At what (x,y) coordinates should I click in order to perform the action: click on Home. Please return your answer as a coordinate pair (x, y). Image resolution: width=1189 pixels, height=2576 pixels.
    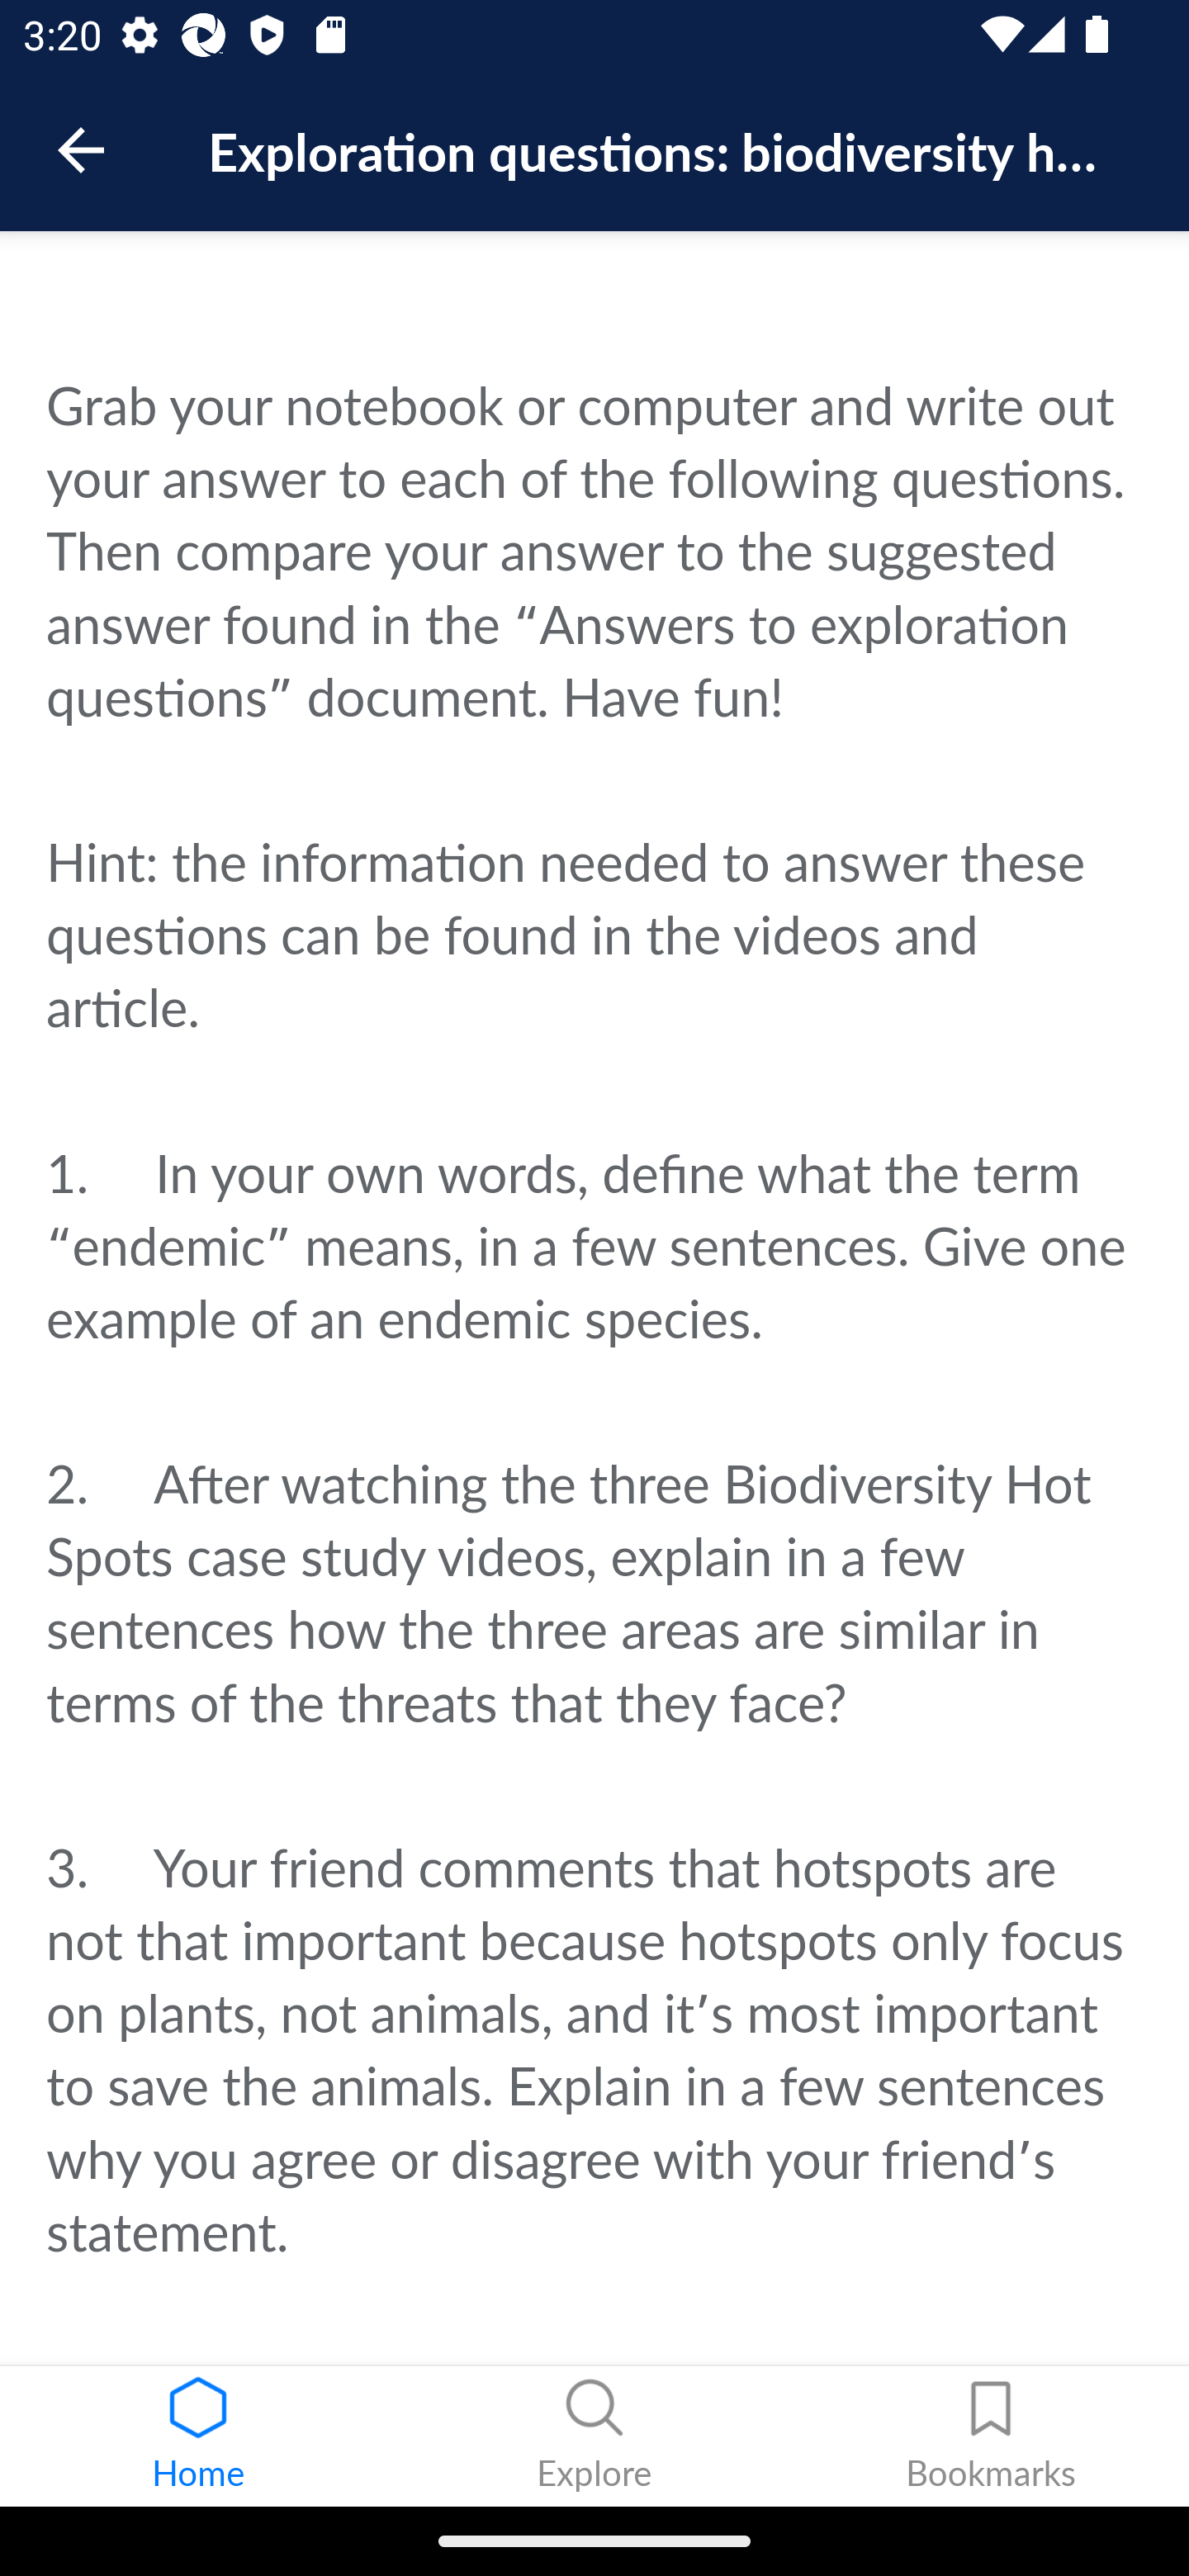
    Looking at the image, I should click on (198, 2436).